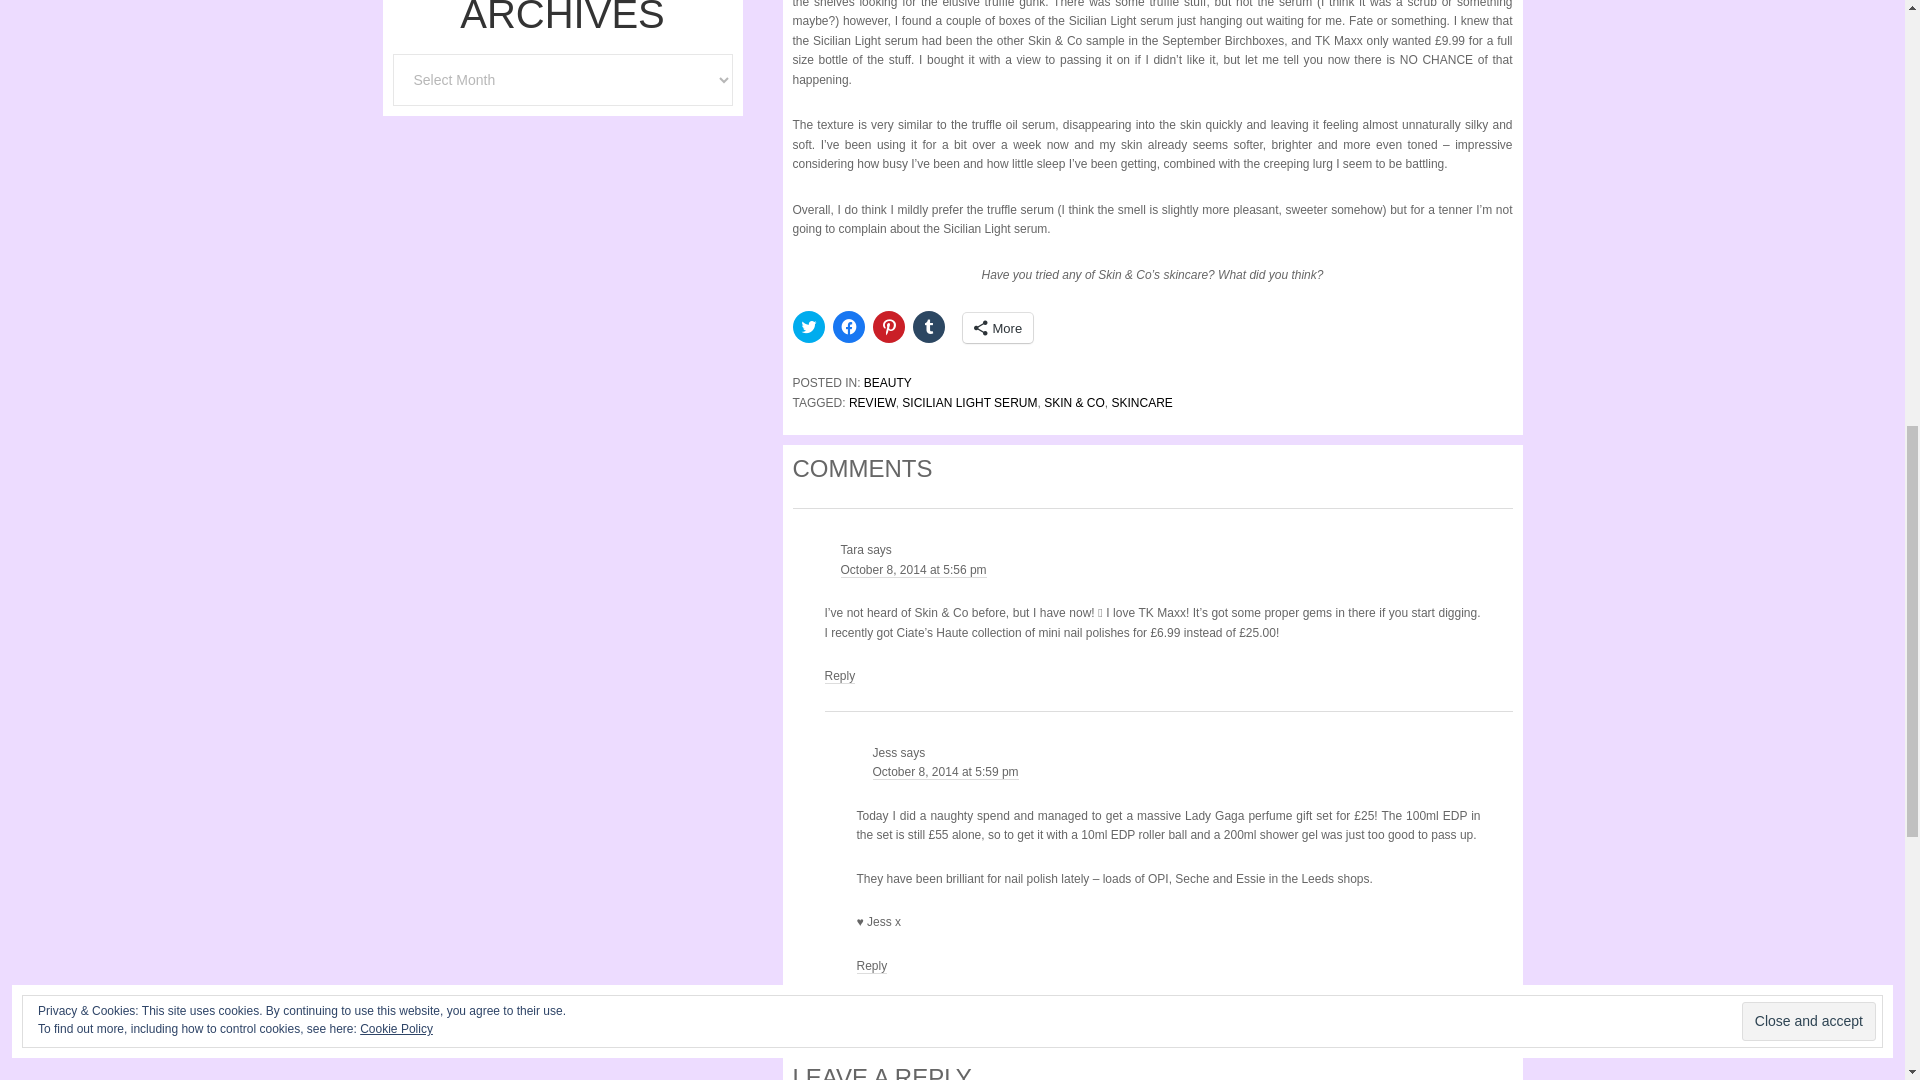 Image resolution: width=1920 pixels, height=1080 pixels. What do you see at coordinates (888, 382) in the screenshot?
I see `BEAUTY` at bounding box center [888, 382].